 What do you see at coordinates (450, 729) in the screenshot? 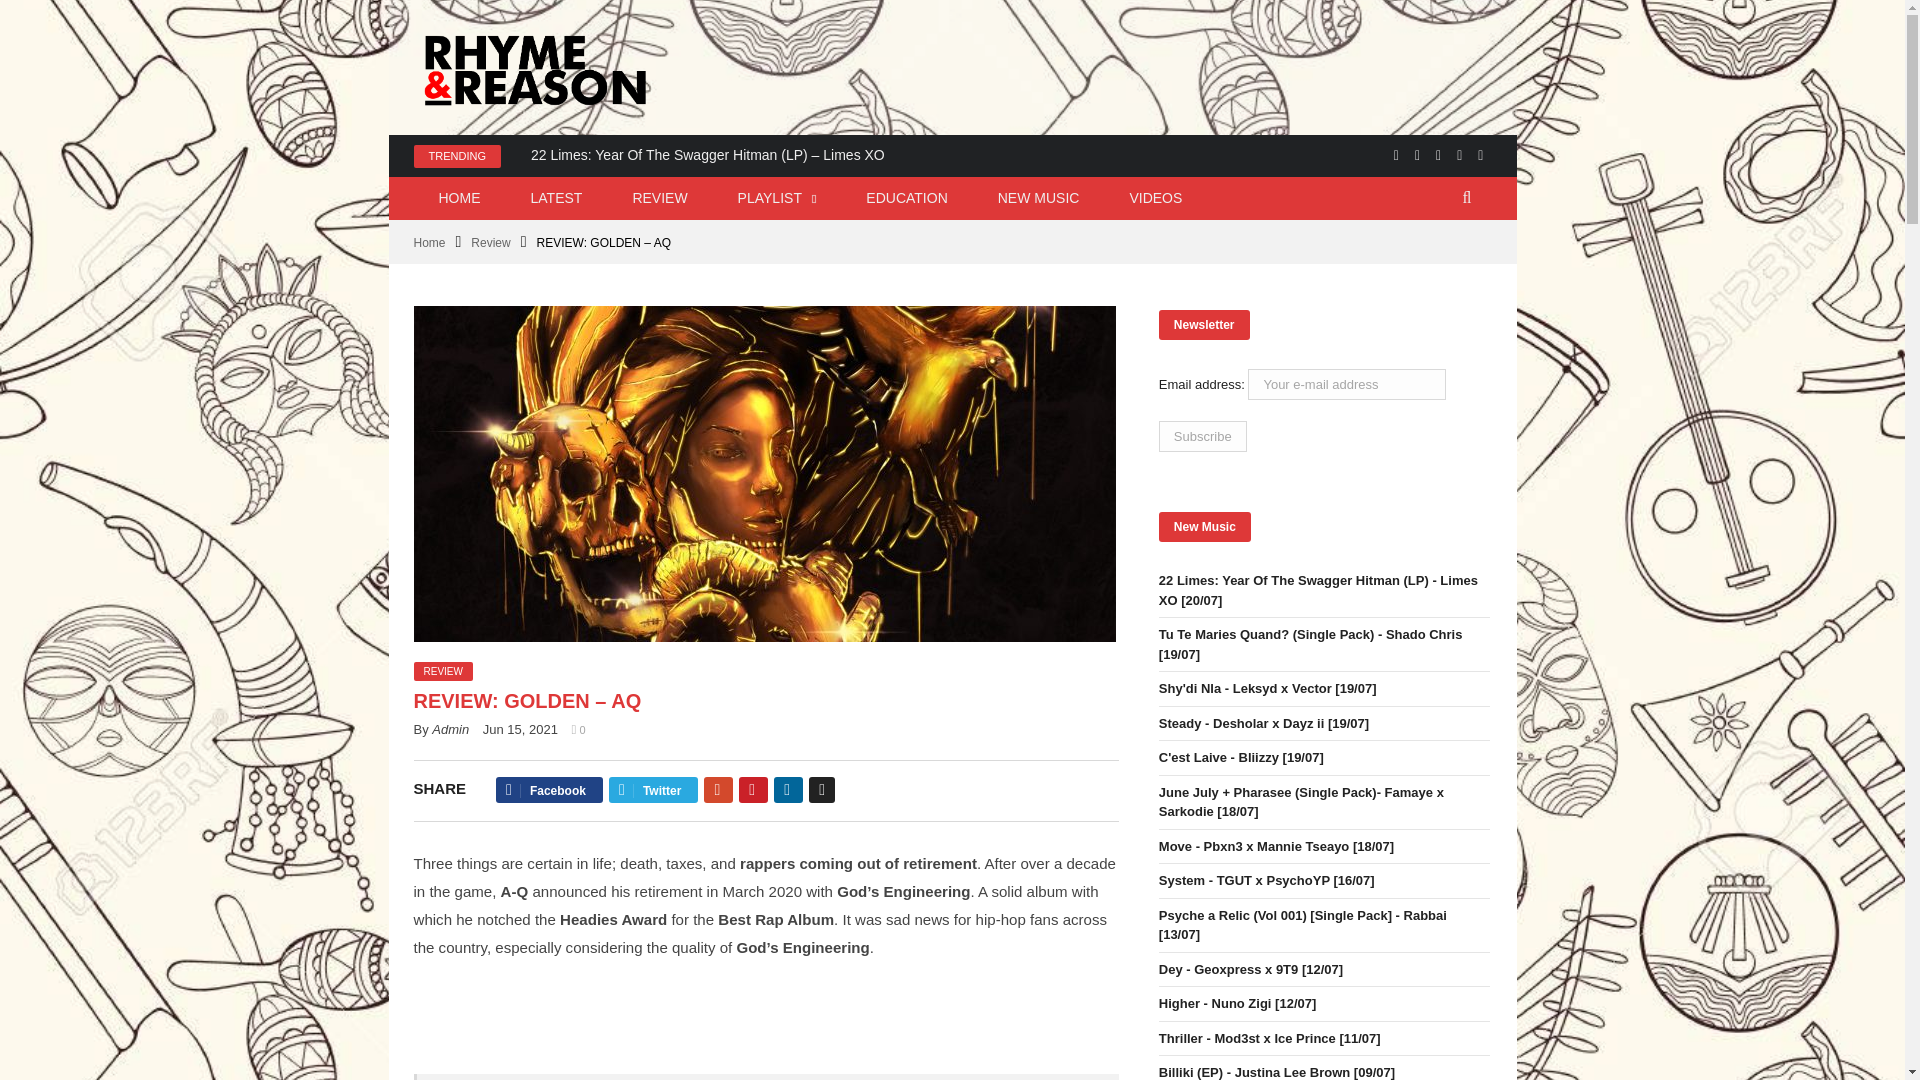
I see `Admin` at bounding box center [450, 729].